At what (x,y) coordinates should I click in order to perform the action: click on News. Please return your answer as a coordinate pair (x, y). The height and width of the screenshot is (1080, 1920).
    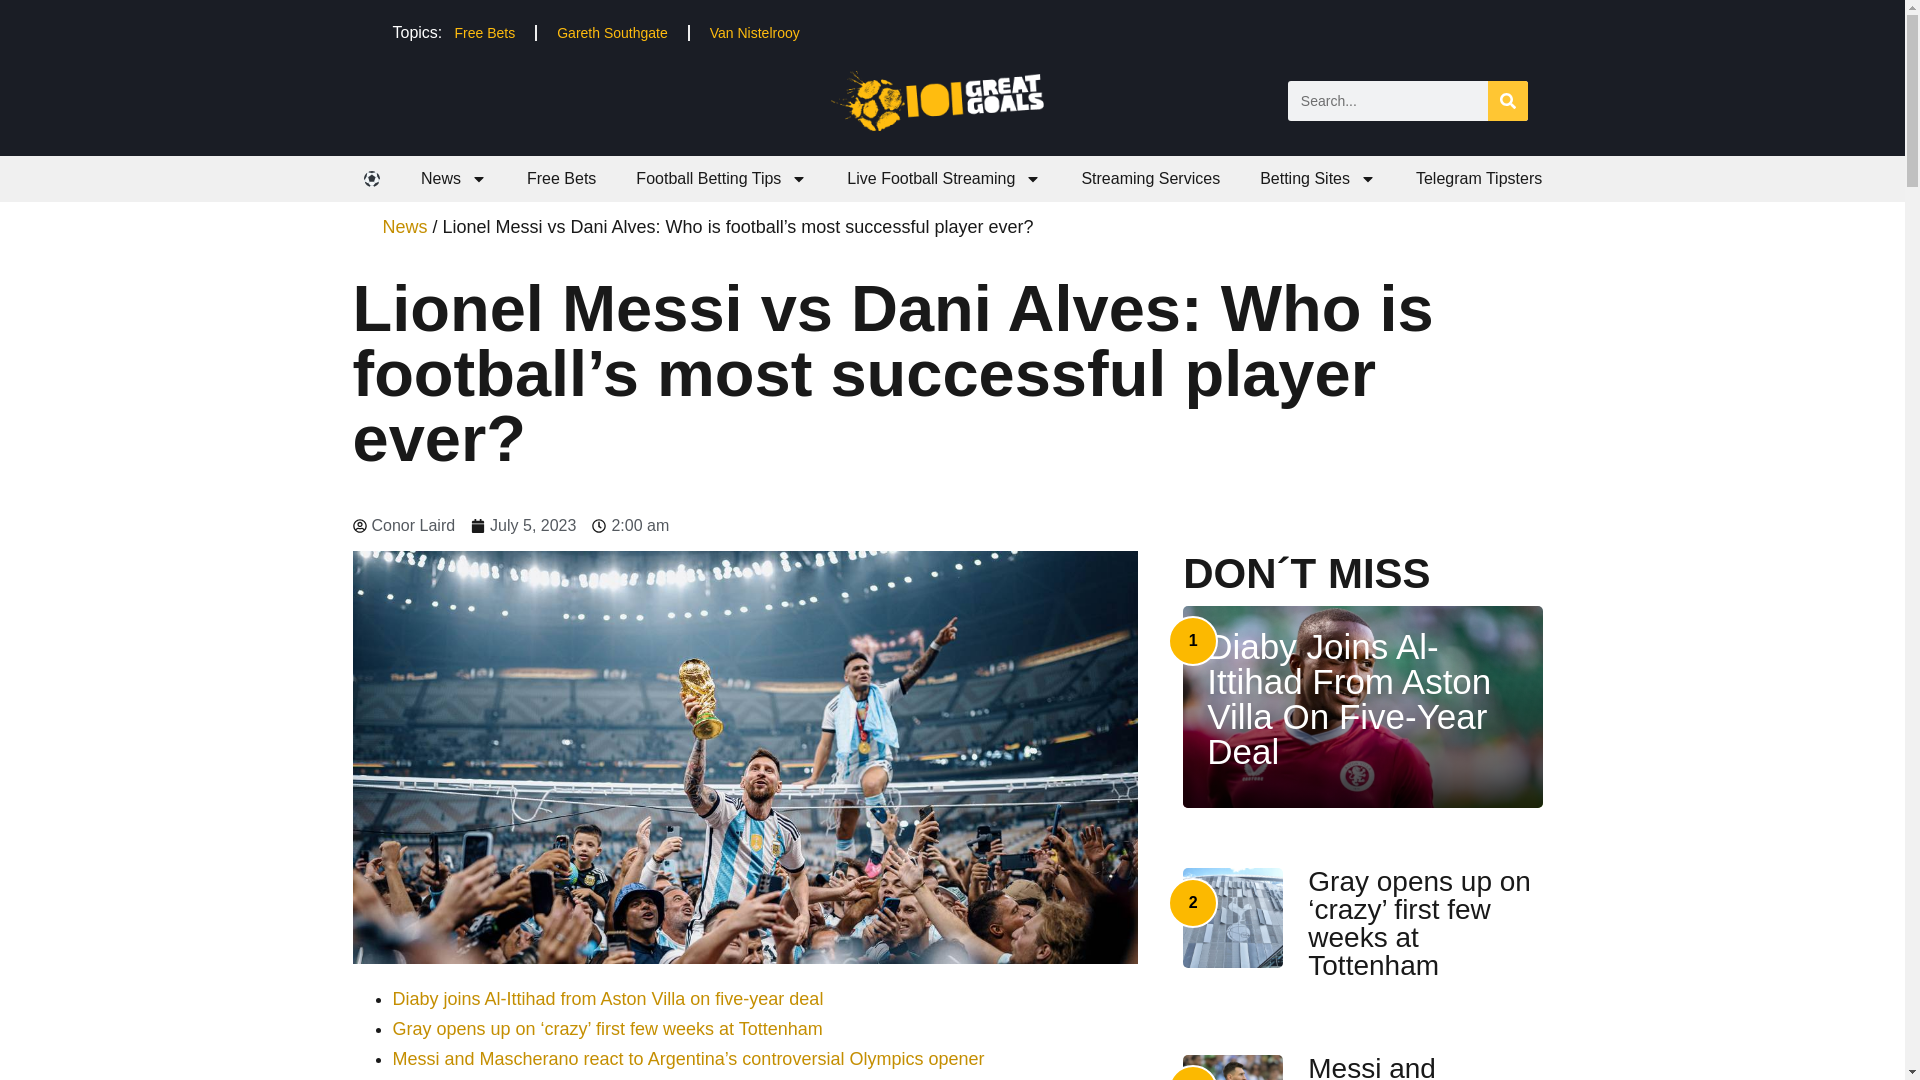
    Looking at the image, I should click on (454, 178).